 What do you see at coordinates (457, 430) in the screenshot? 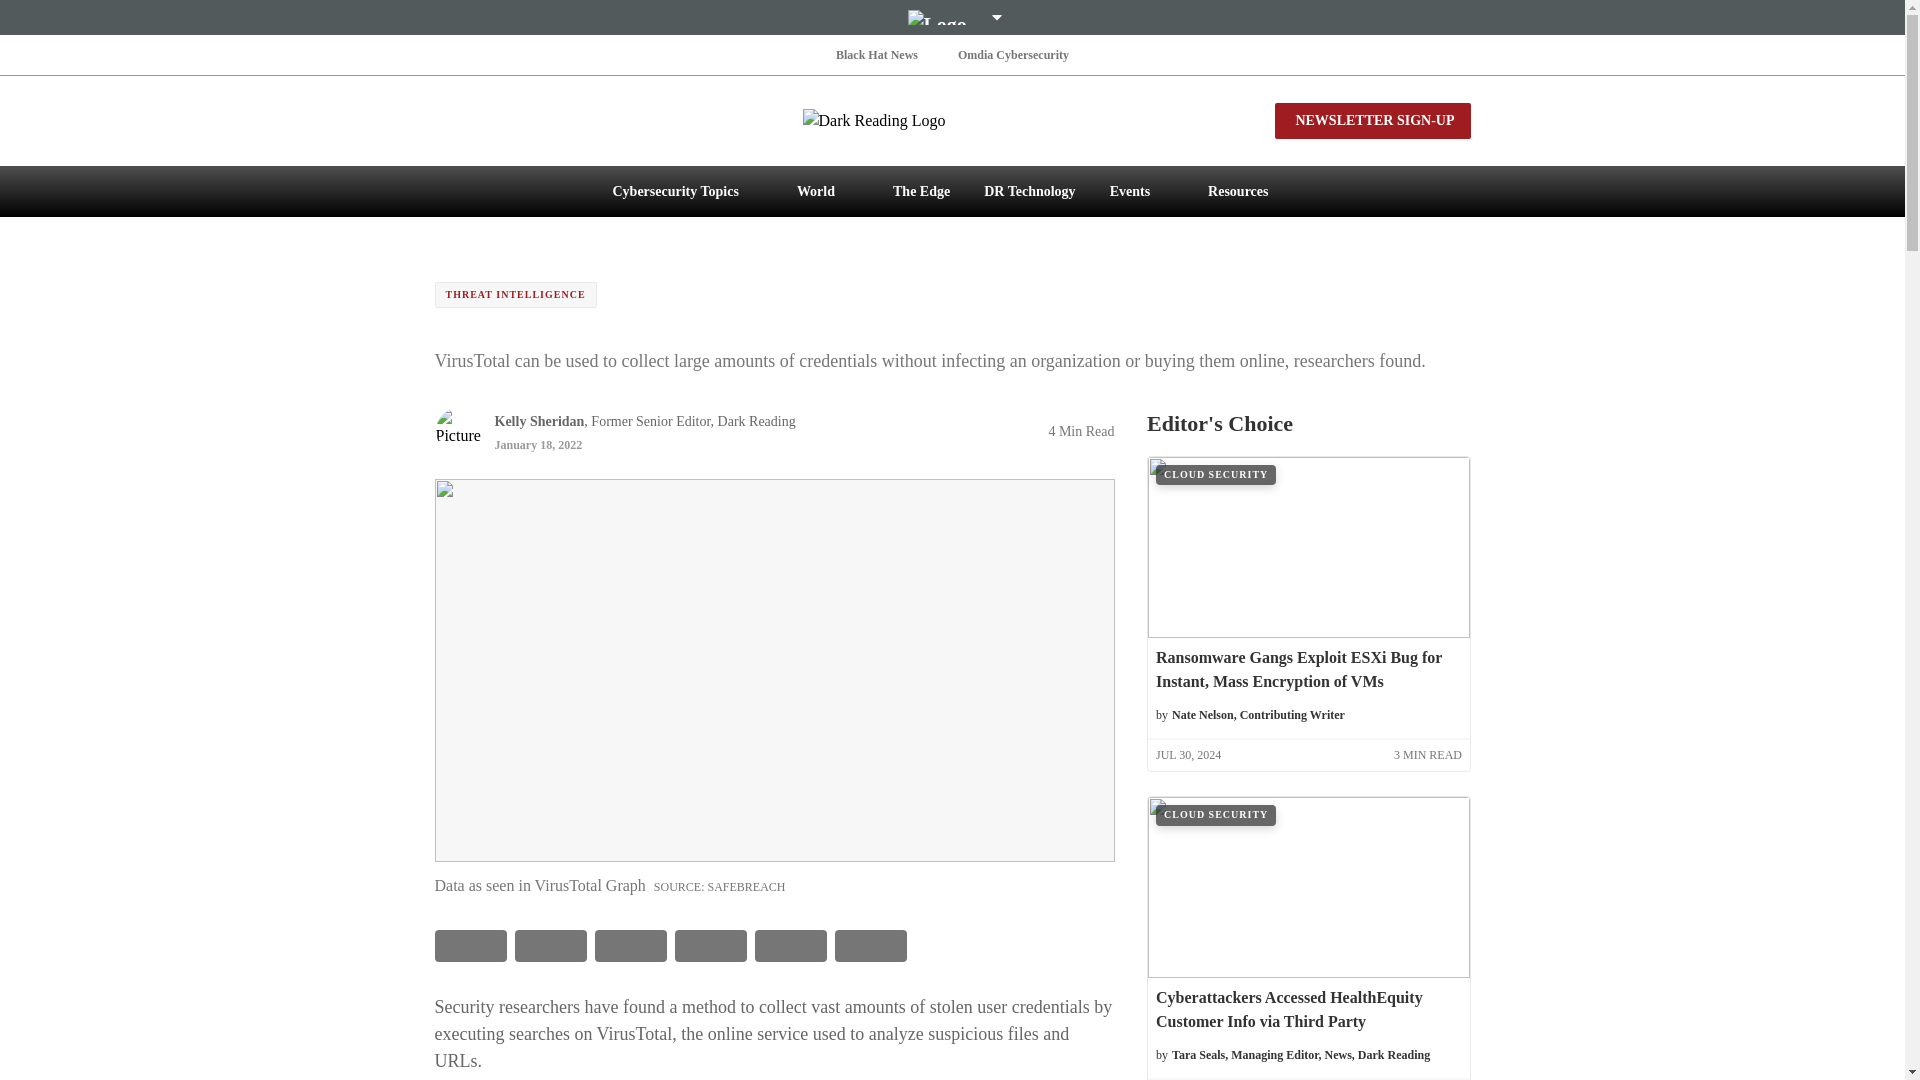
I see `Picture of Kelly Sheridan` at bounding box center [457, 430].